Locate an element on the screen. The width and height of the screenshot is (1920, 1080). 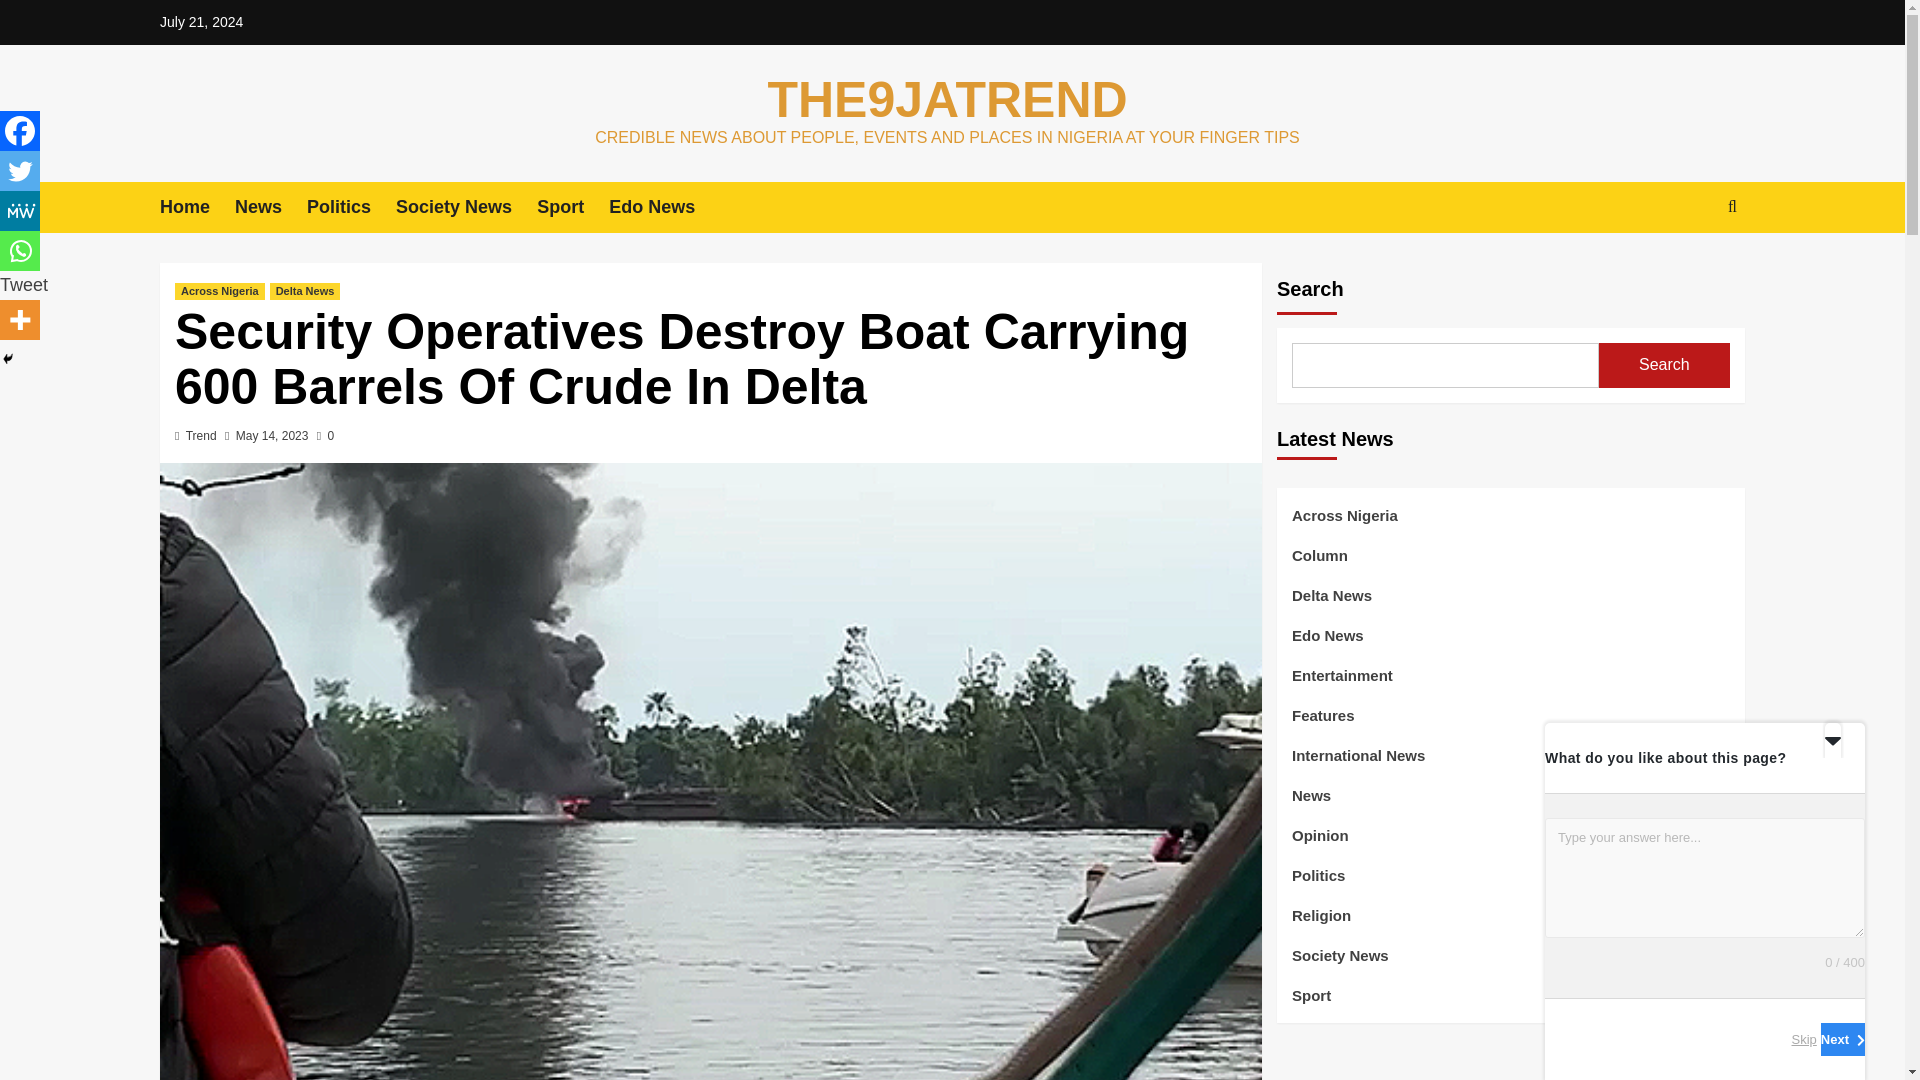
News is located at coordinates (270, 208).